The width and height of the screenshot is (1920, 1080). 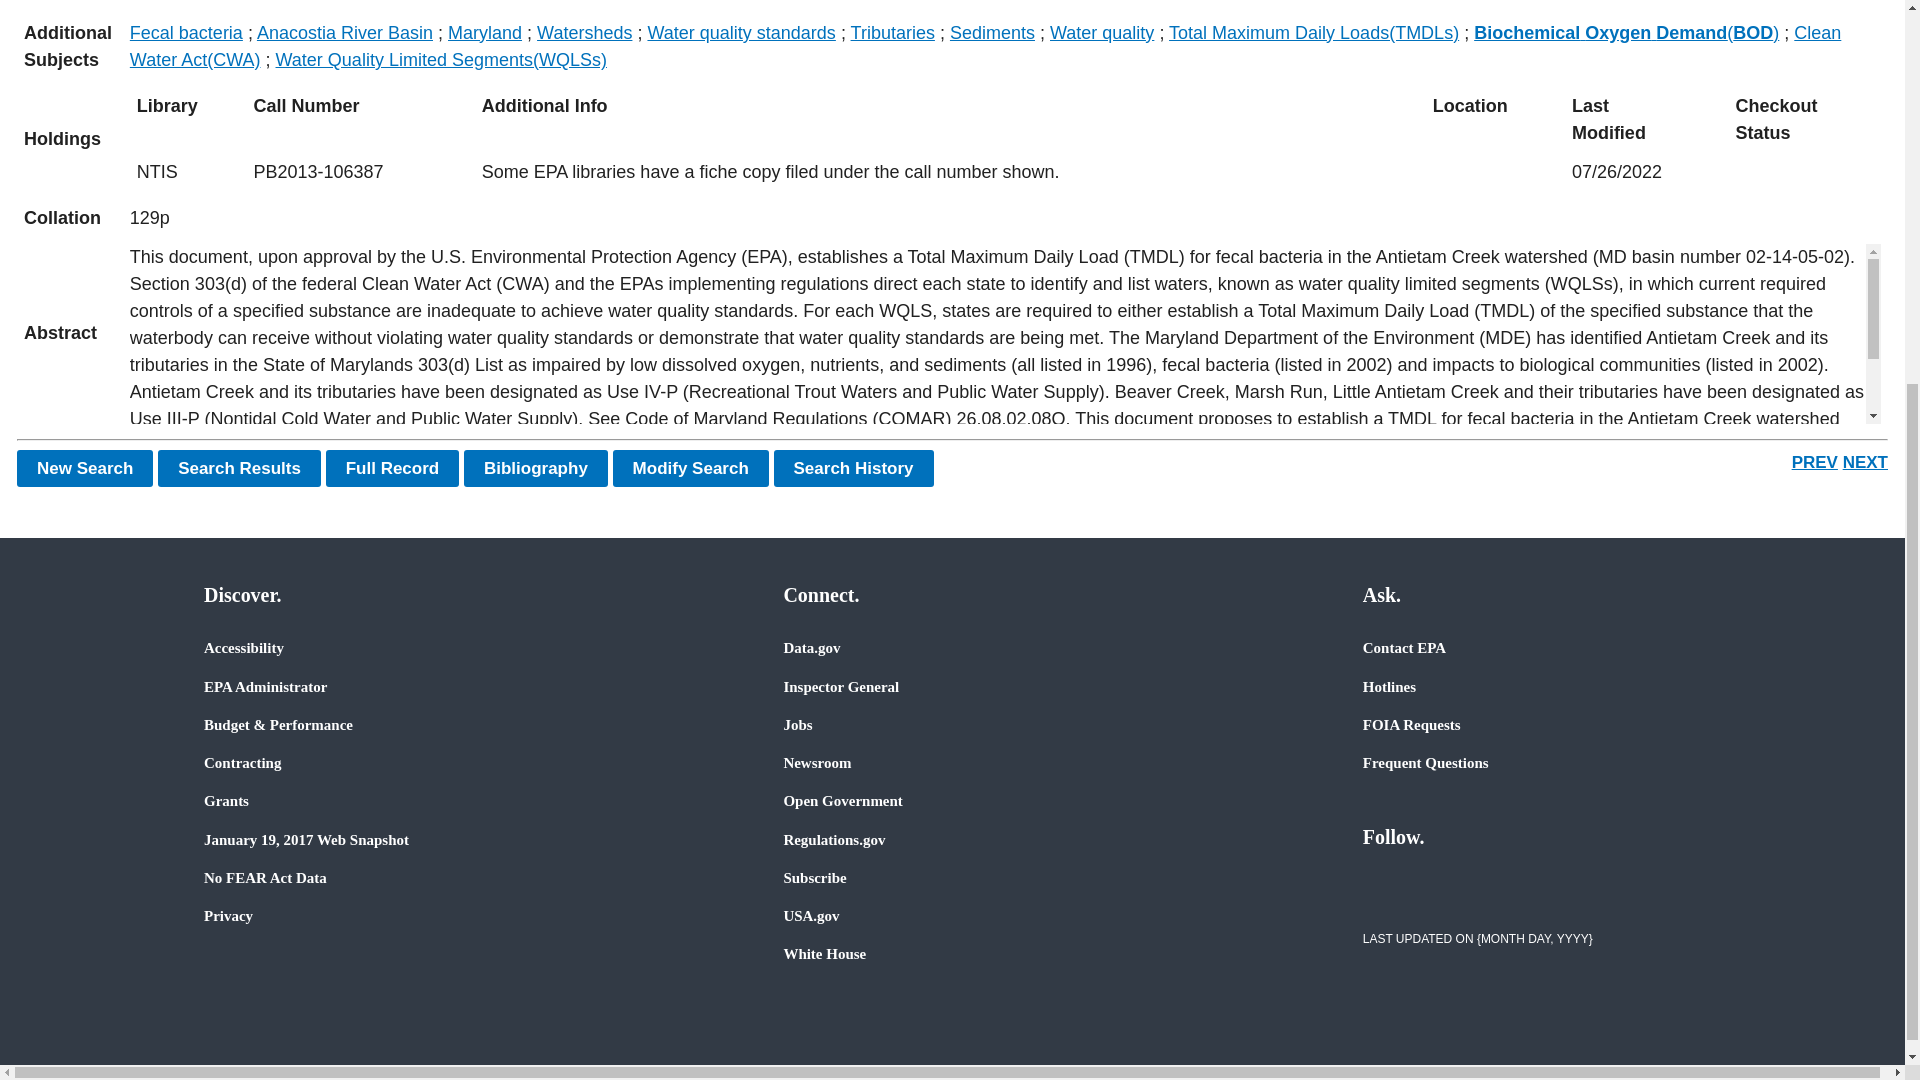 What do you see at coordinates (741, 32) in the screenshot?
I see `Water quality standards` at bounding box center [741, 32].